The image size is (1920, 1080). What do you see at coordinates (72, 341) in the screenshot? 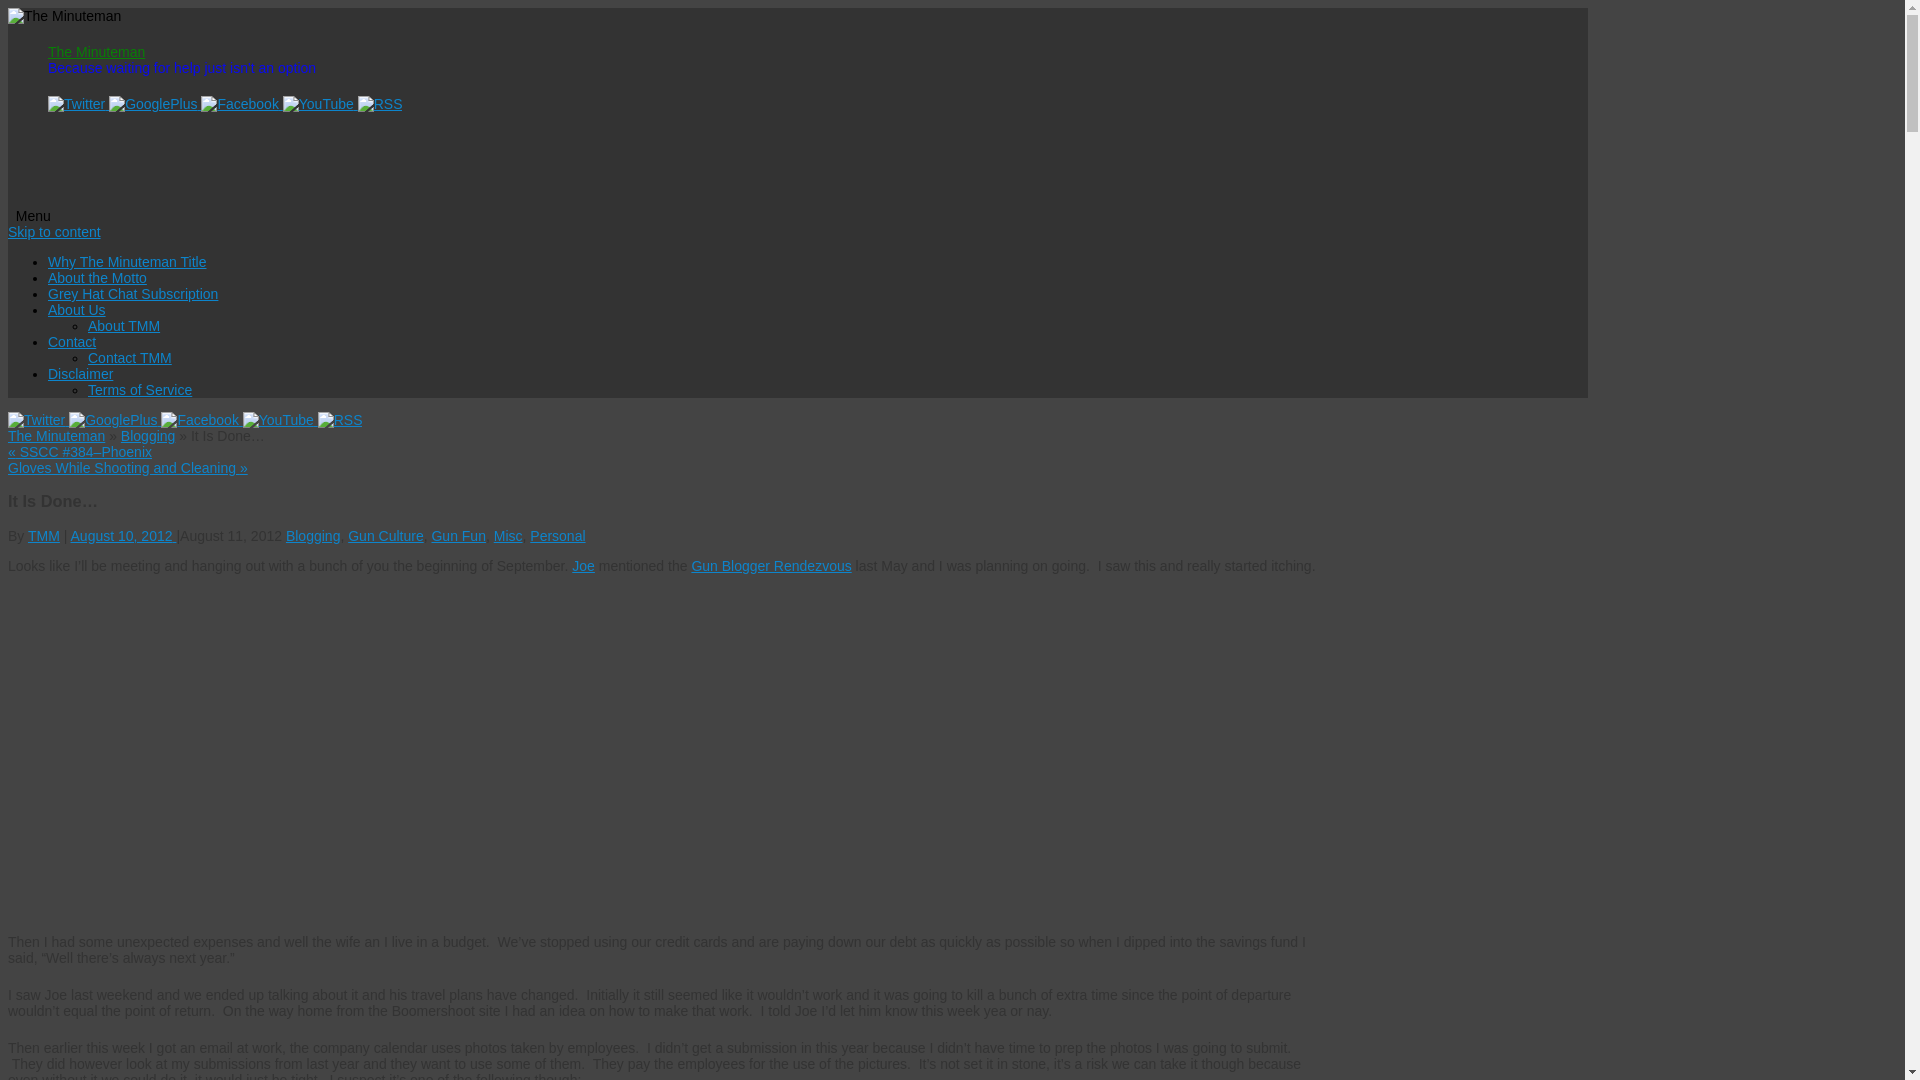
I see `Contact` at bounding box center [72, 341].